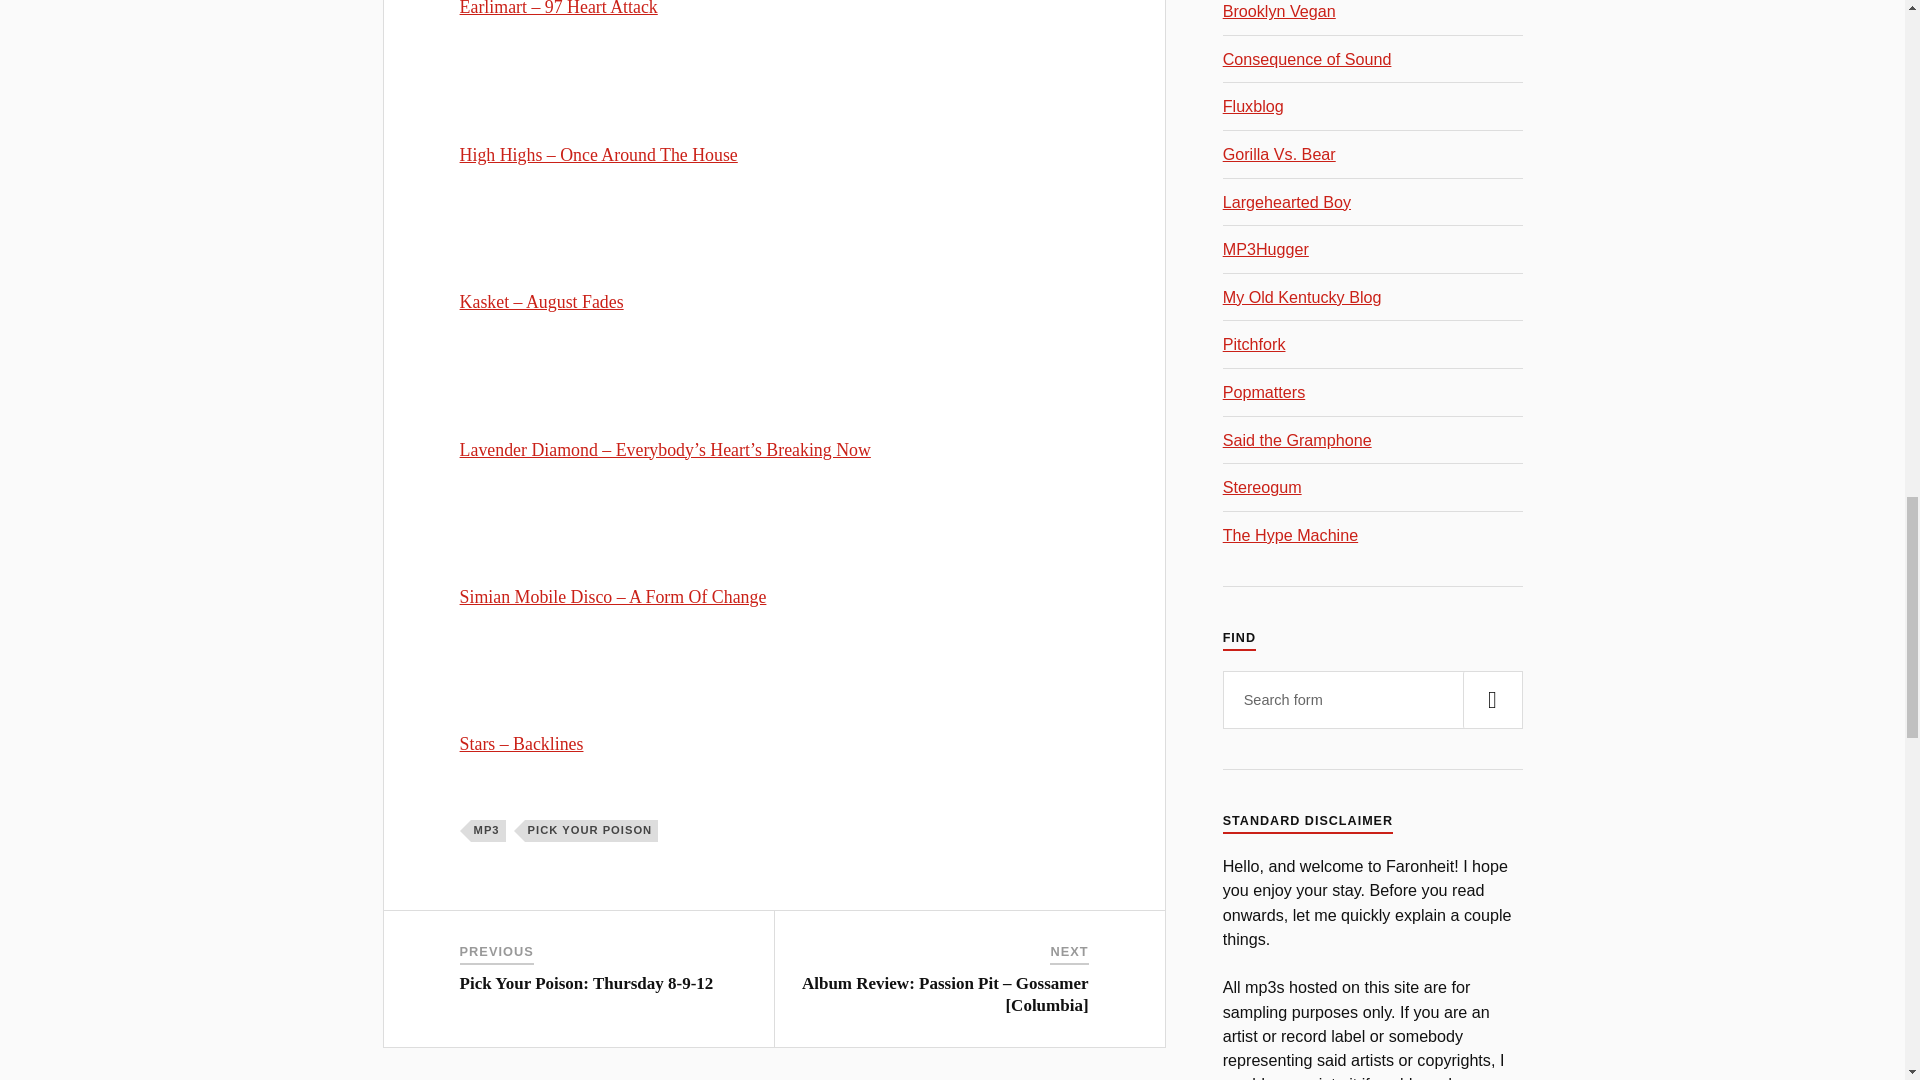 This screenshot has width=1920, height=1080. What do you see at coordinates (1280, 154) in the screenshot?
I see `The bear would totally win` at bounding box center [1280, 154].